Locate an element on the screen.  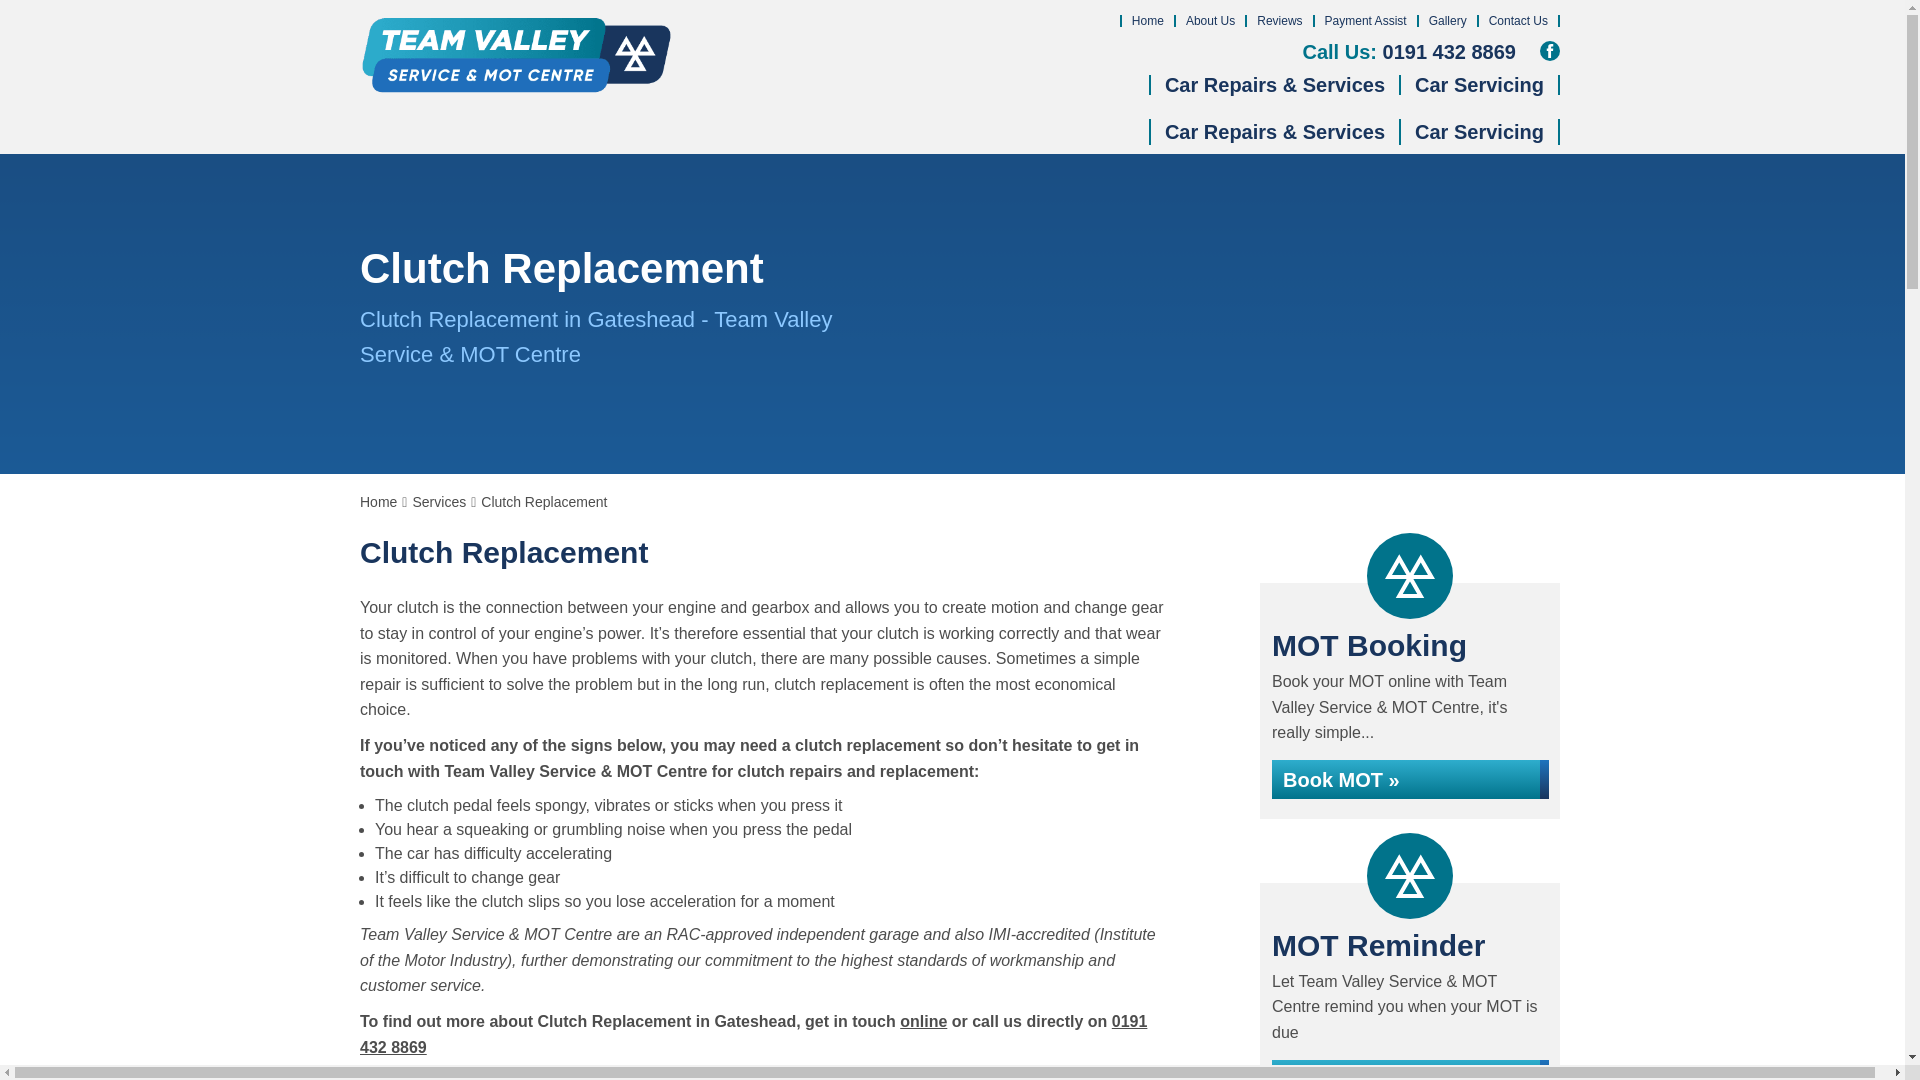
Car Servicing is located at coordinates (1480, 84).